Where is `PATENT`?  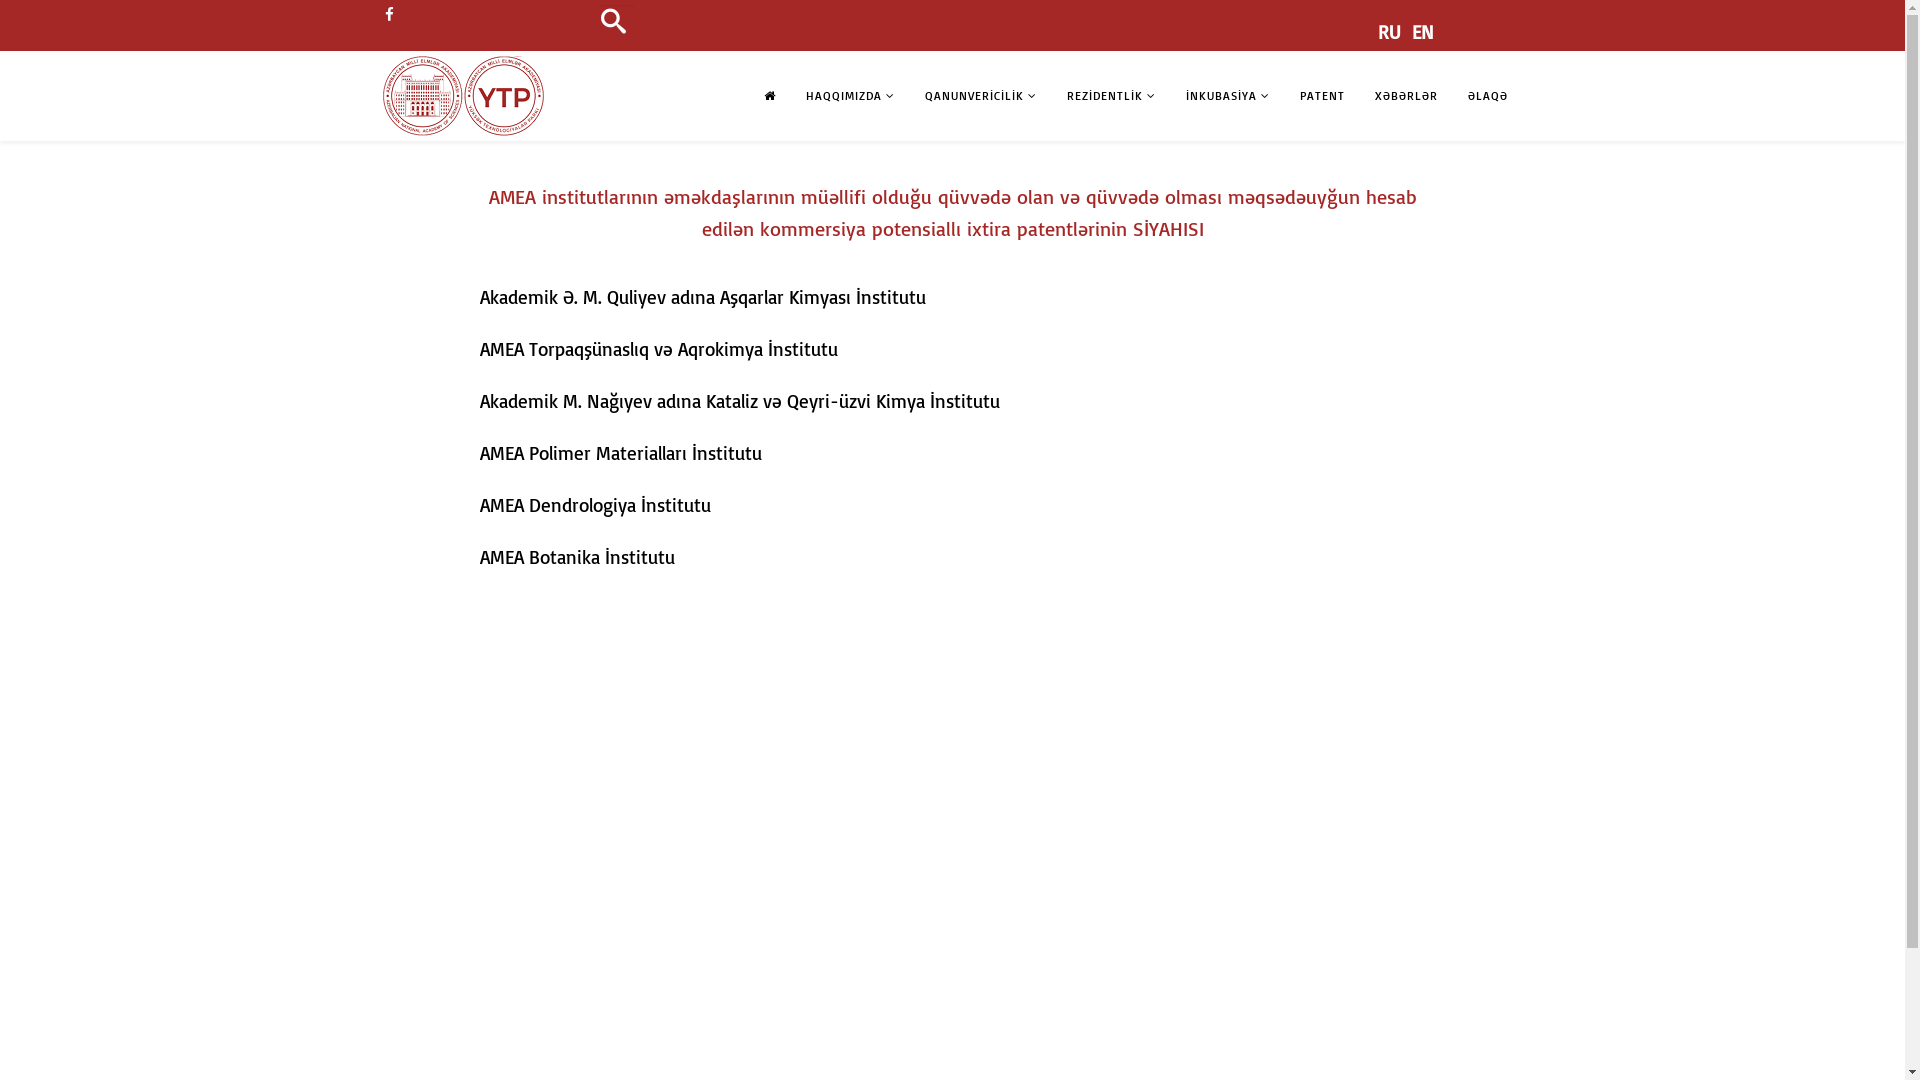
PATENT is located at coordinates (1322, 96).